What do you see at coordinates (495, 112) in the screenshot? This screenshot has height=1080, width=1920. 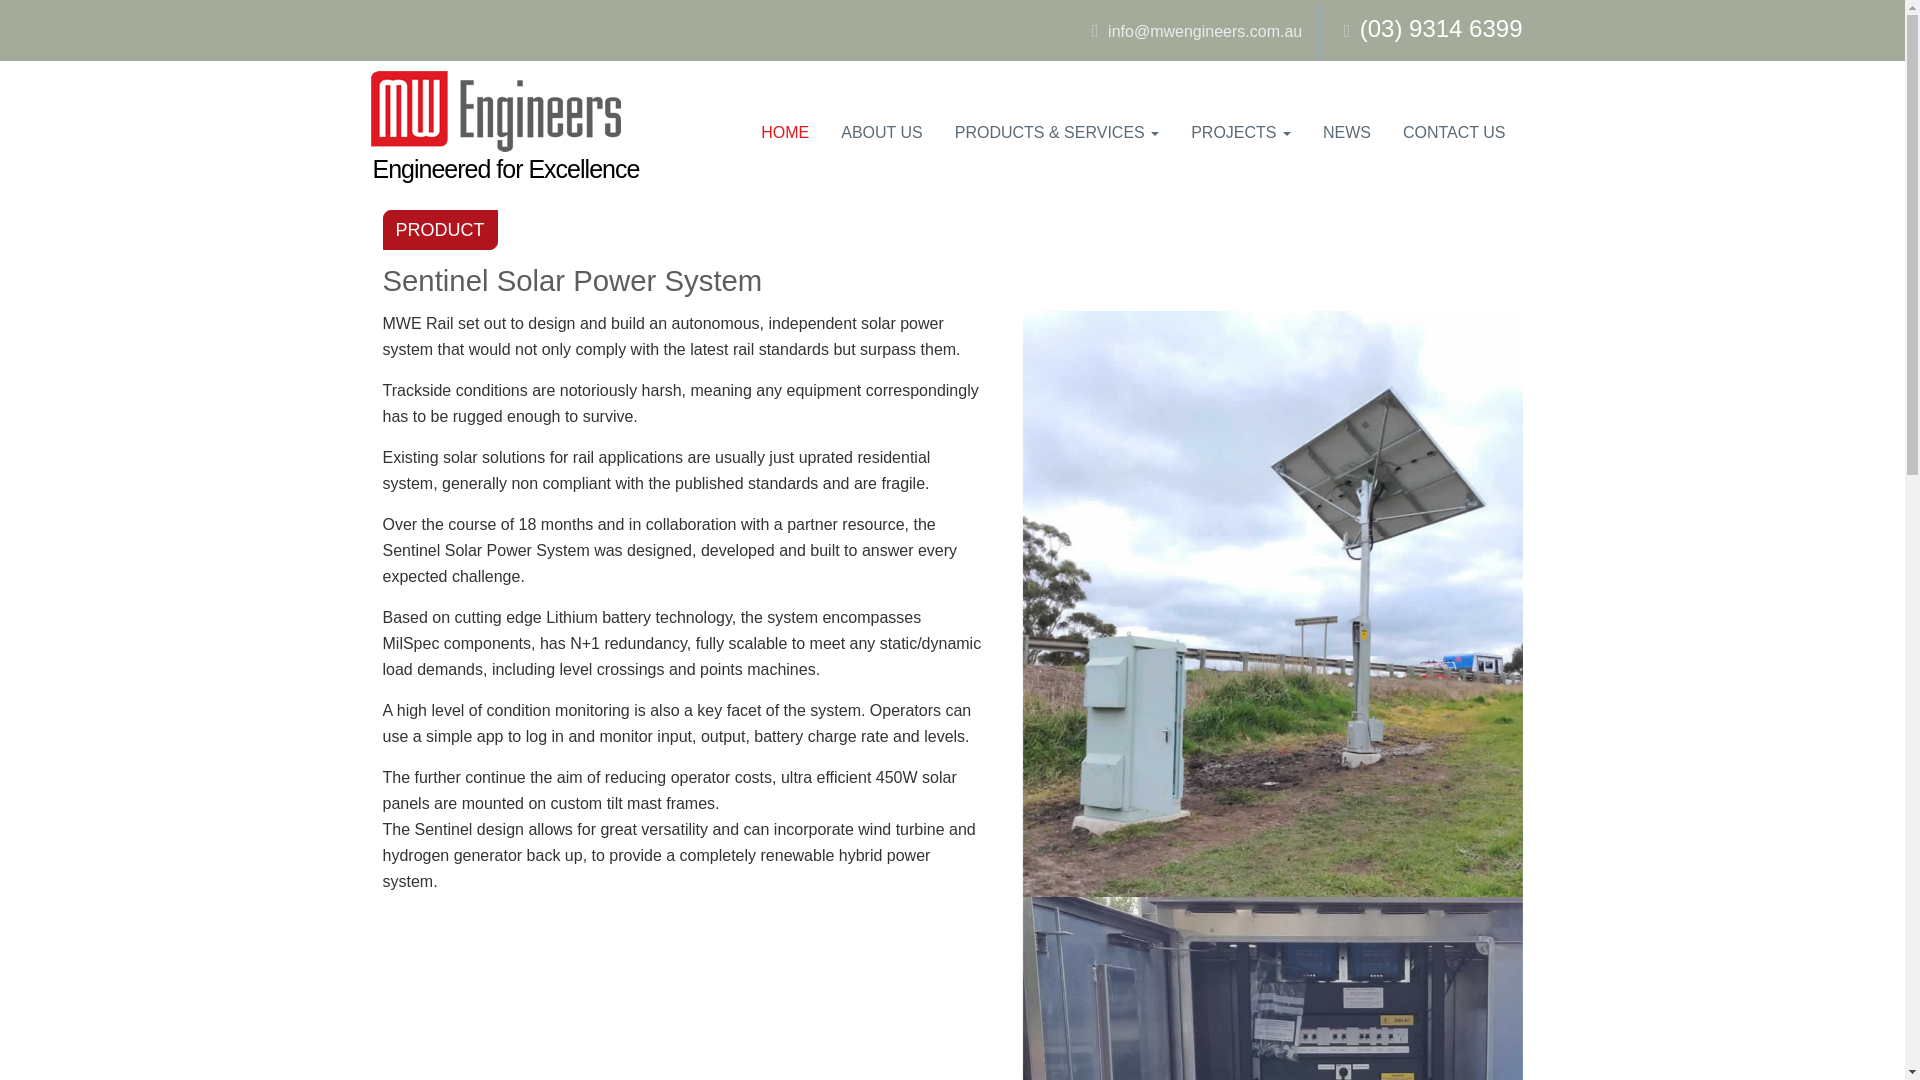 I see `back to home page` at bounding box center [495, 112].